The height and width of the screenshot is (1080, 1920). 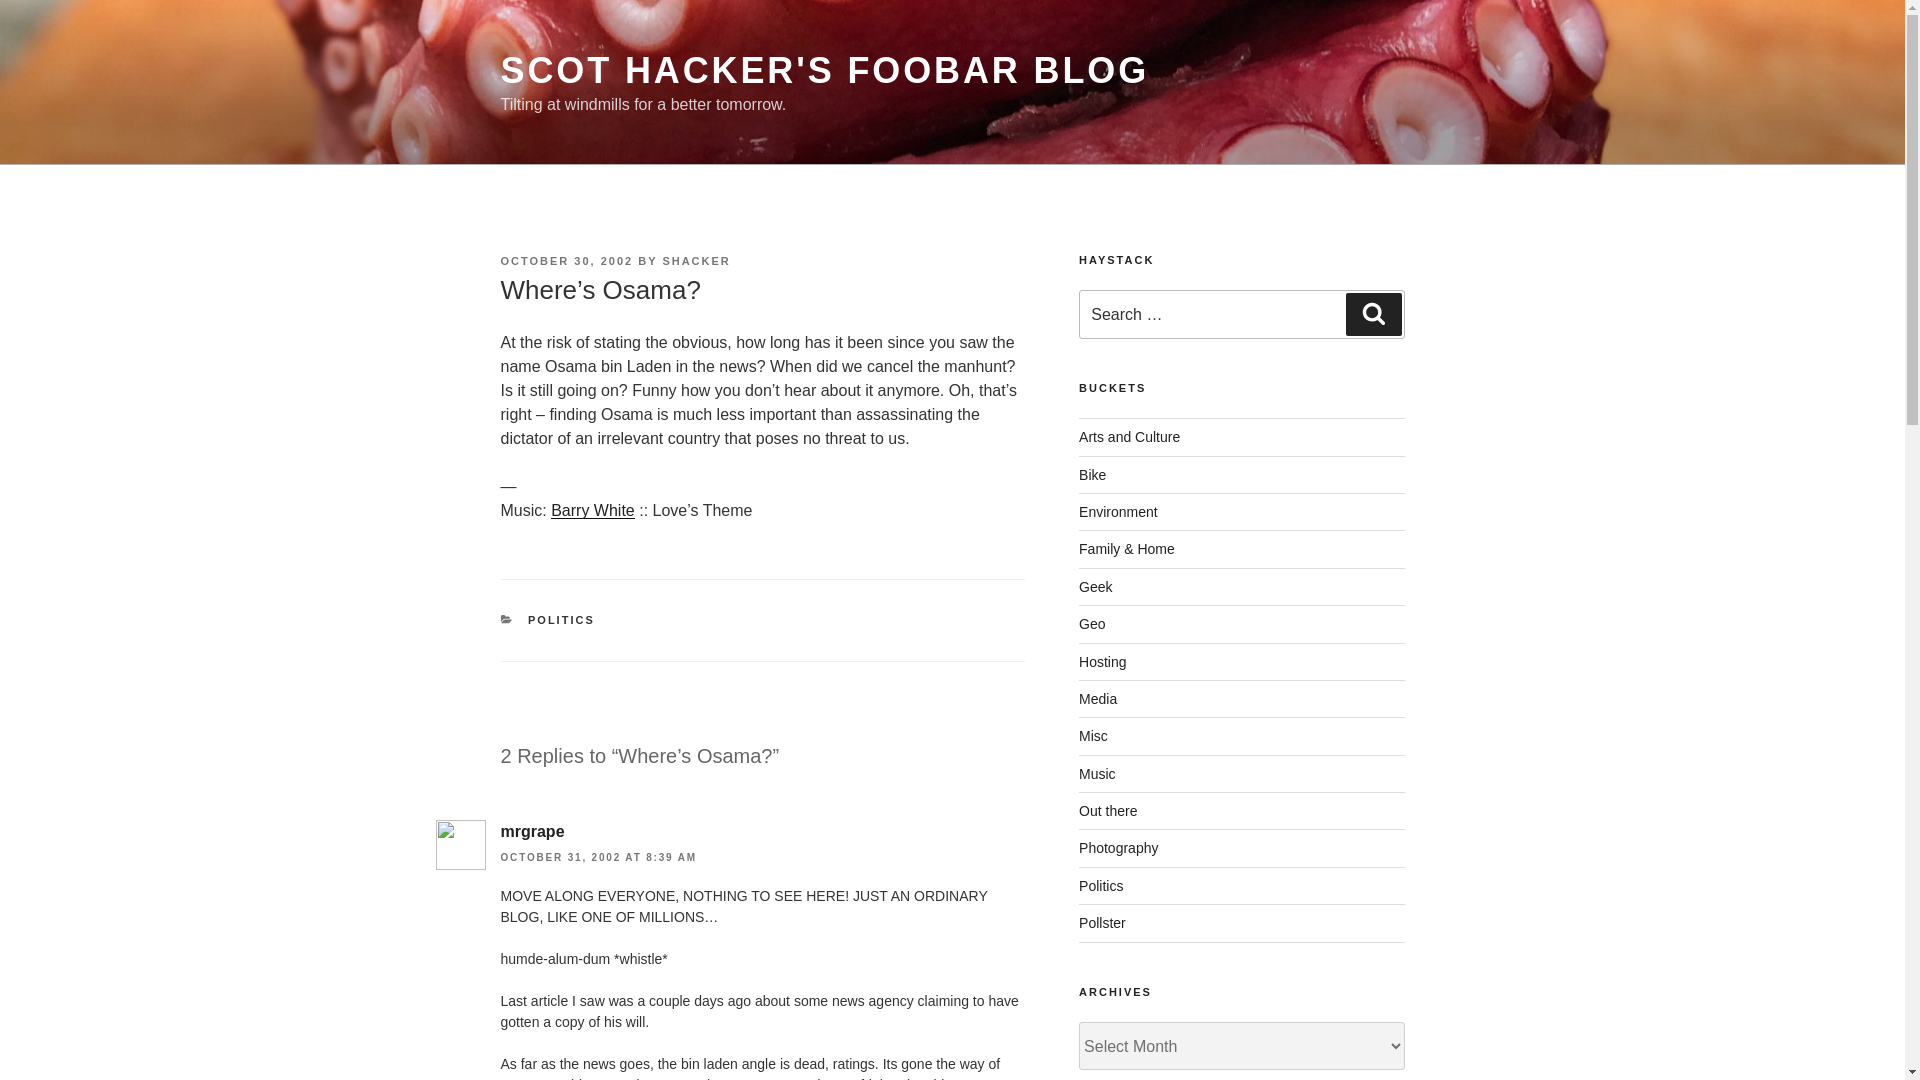 What do you see at coordinates (1102, 662) in the screenshot?
I see `Hosting` at bounding box center [1102, 662].